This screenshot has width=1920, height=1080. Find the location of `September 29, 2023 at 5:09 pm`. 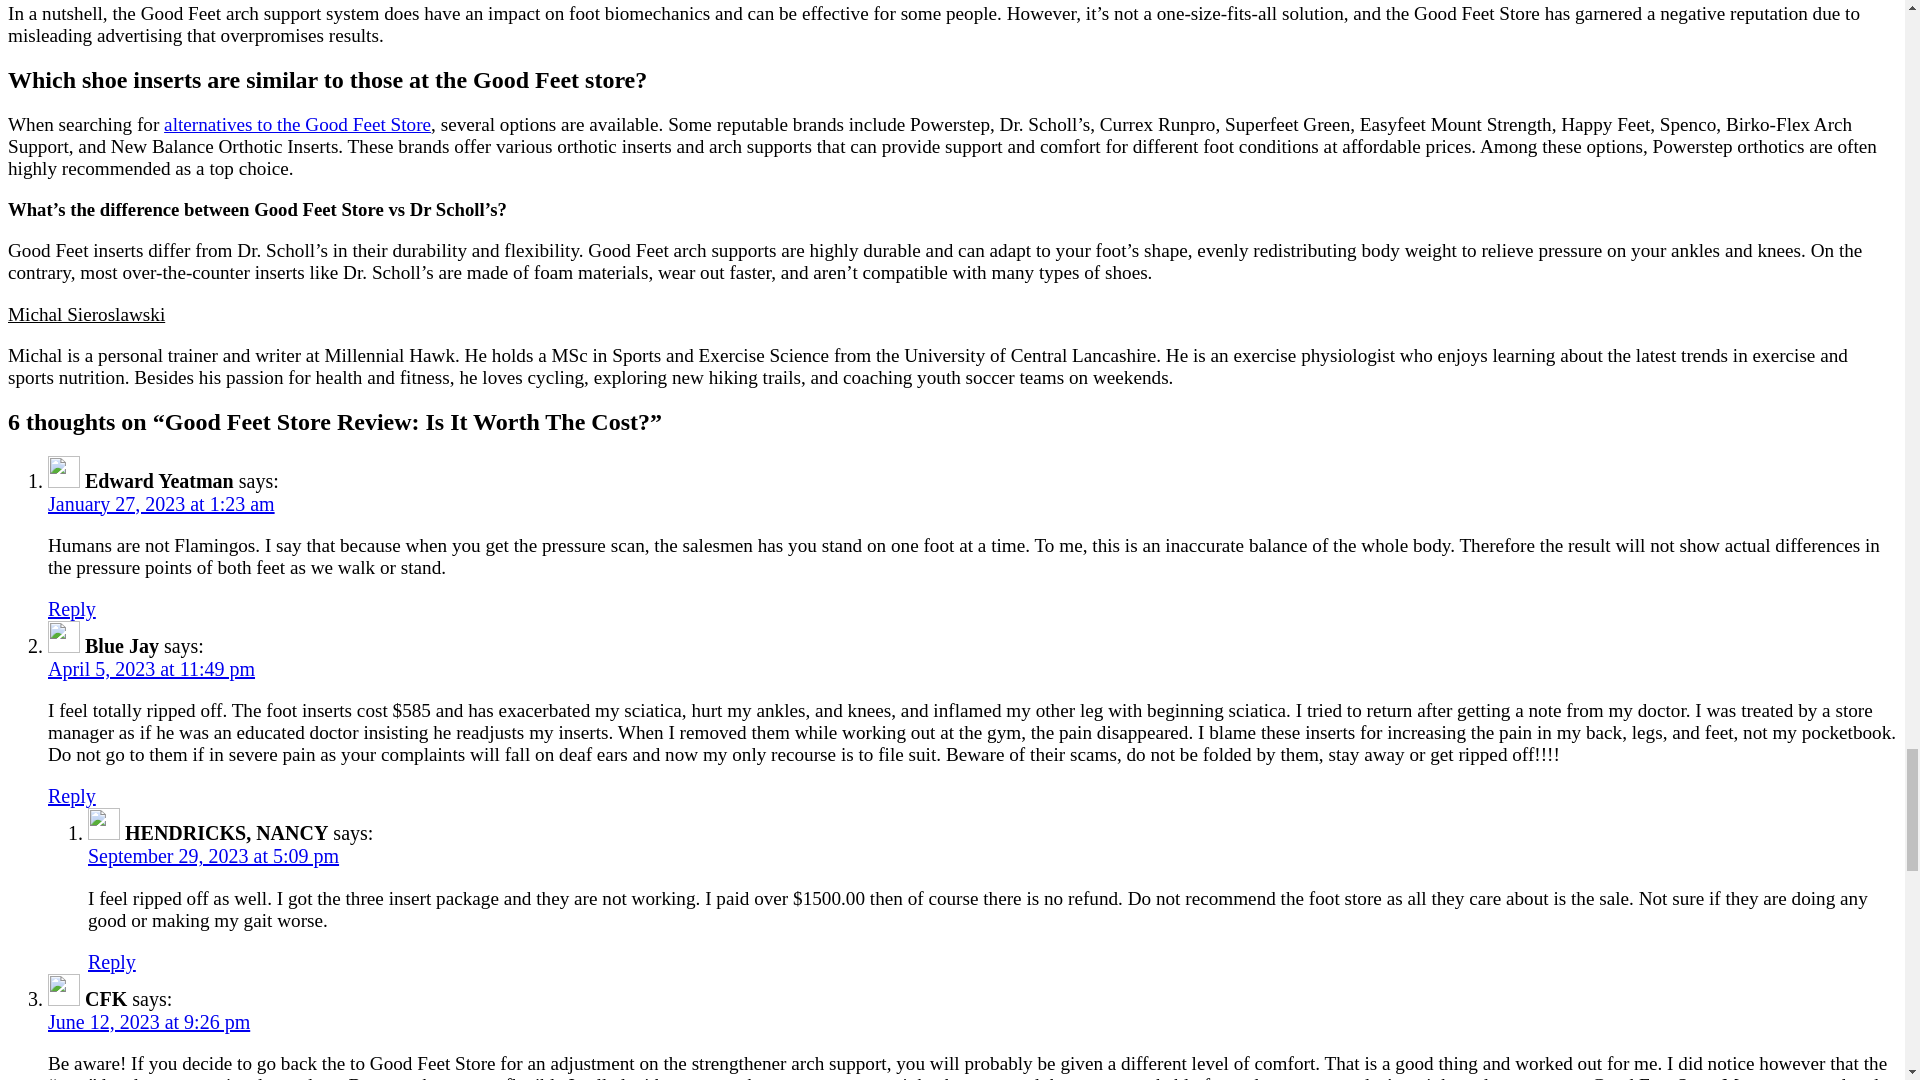

September 29, 2023 at 5:09 pm is located at coordinates (214, 856).